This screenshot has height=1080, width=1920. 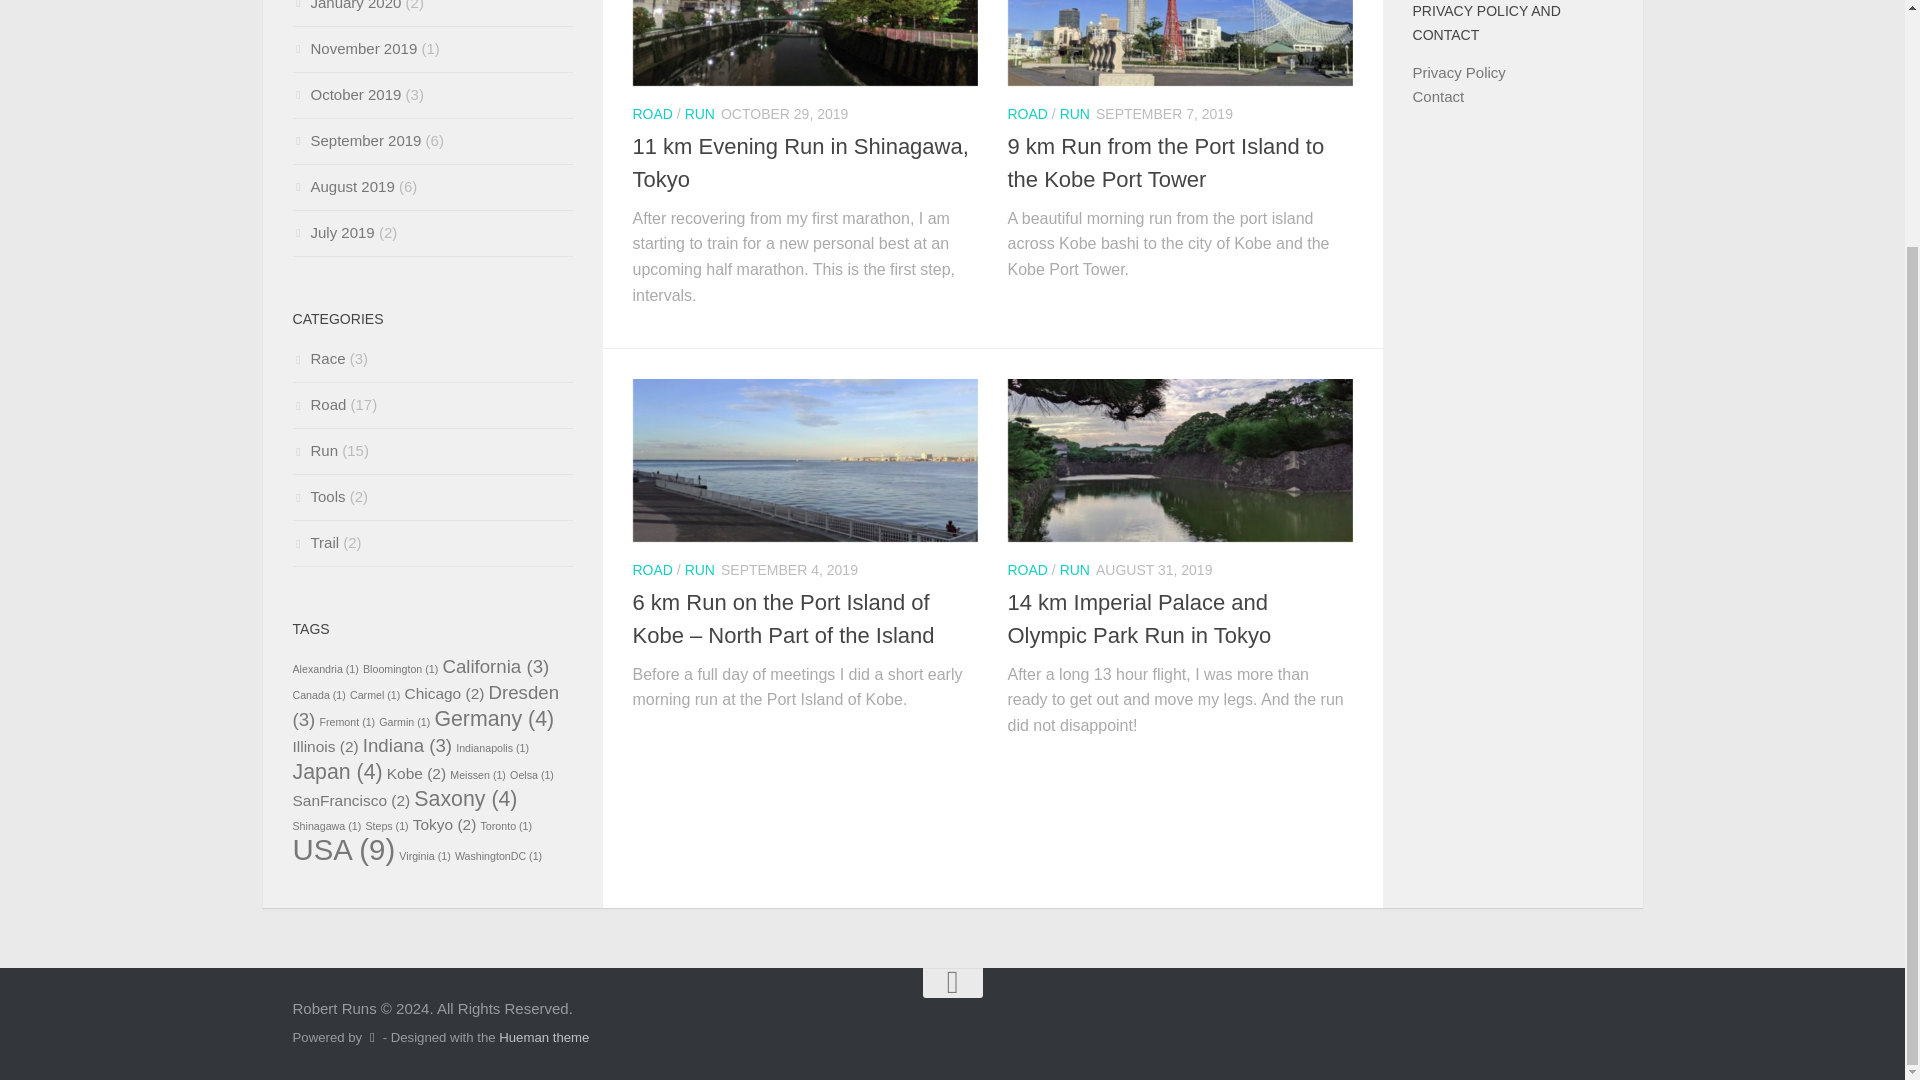 I want to click on Powered by WordPress, so click(x=372, y=1038).